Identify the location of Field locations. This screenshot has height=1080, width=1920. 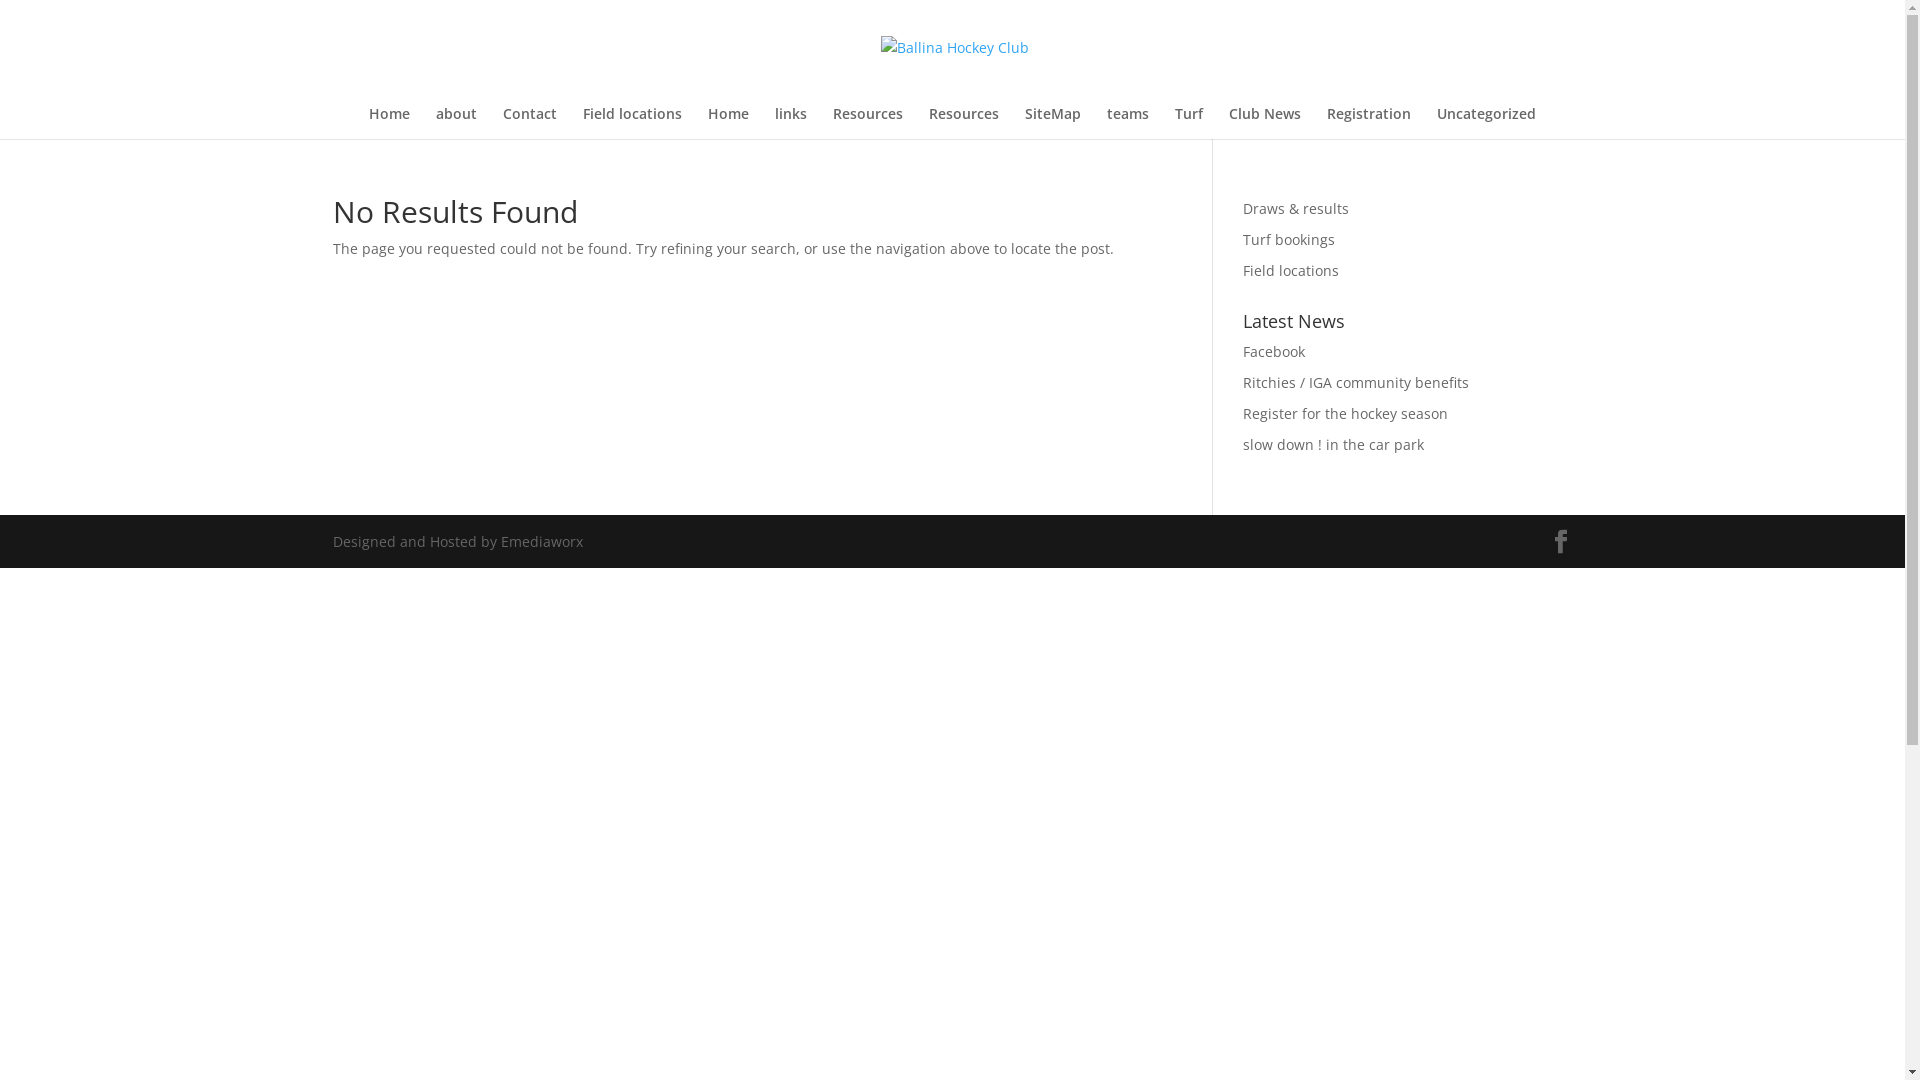
(1291, 270).